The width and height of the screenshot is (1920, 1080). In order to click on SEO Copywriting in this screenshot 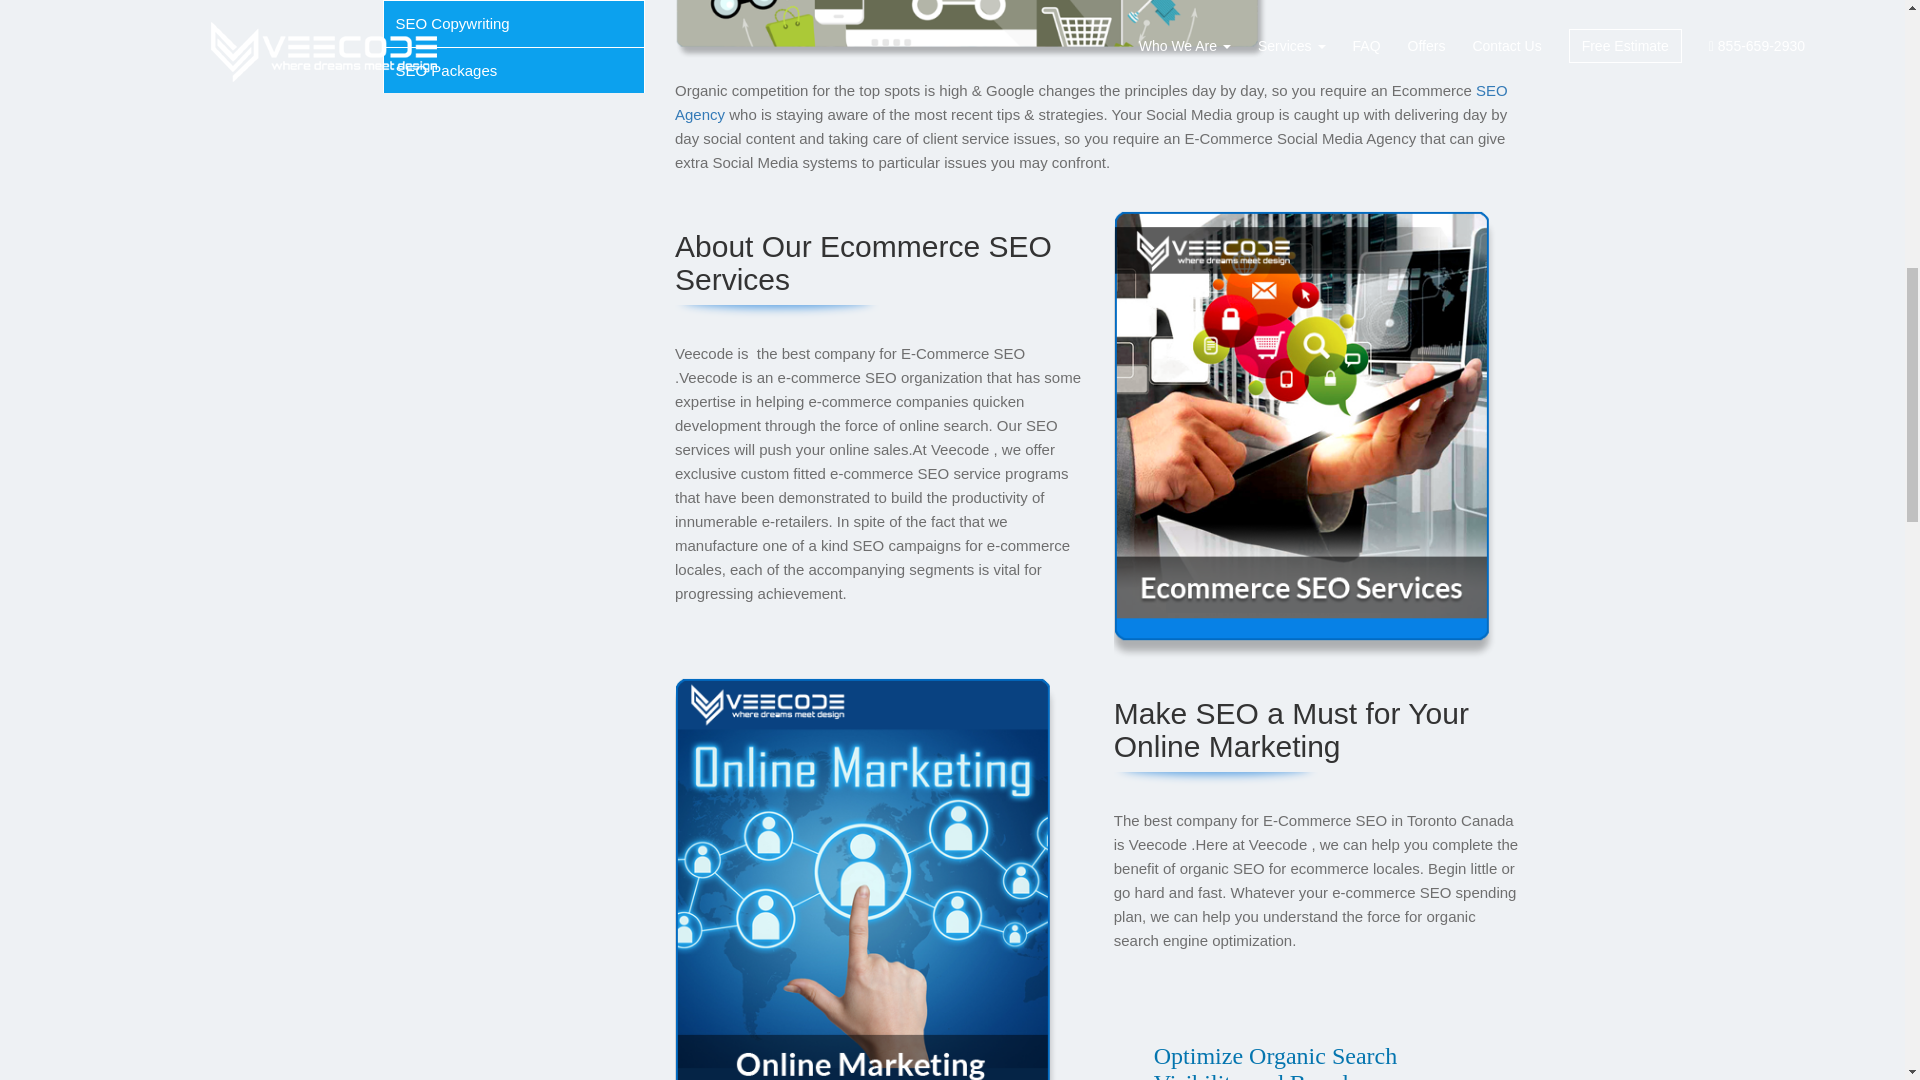, I will do `click(452, 24)`.